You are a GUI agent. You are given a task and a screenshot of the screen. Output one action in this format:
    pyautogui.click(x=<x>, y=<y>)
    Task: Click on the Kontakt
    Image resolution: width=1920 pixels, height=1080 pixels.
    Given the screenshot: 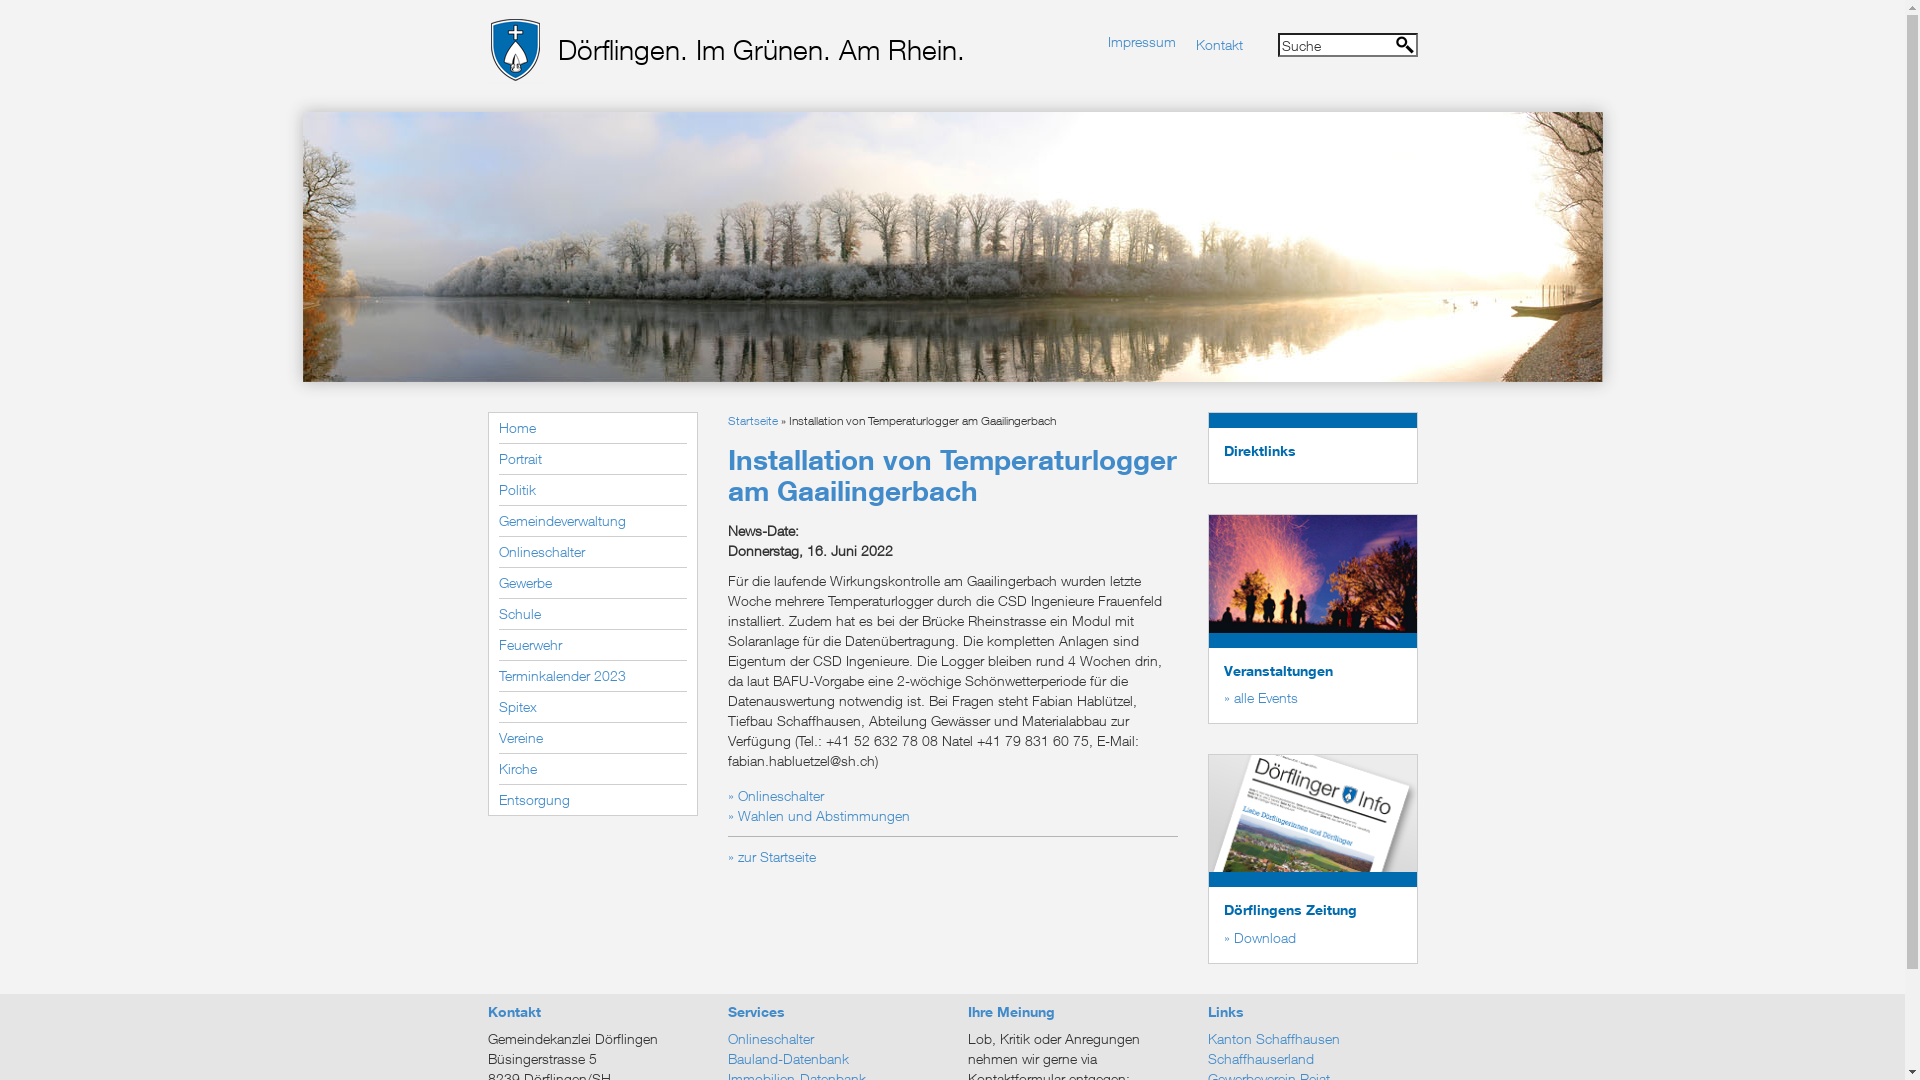 What is the action you would take?
    pyautogui.click(x=1220, y=44)
    